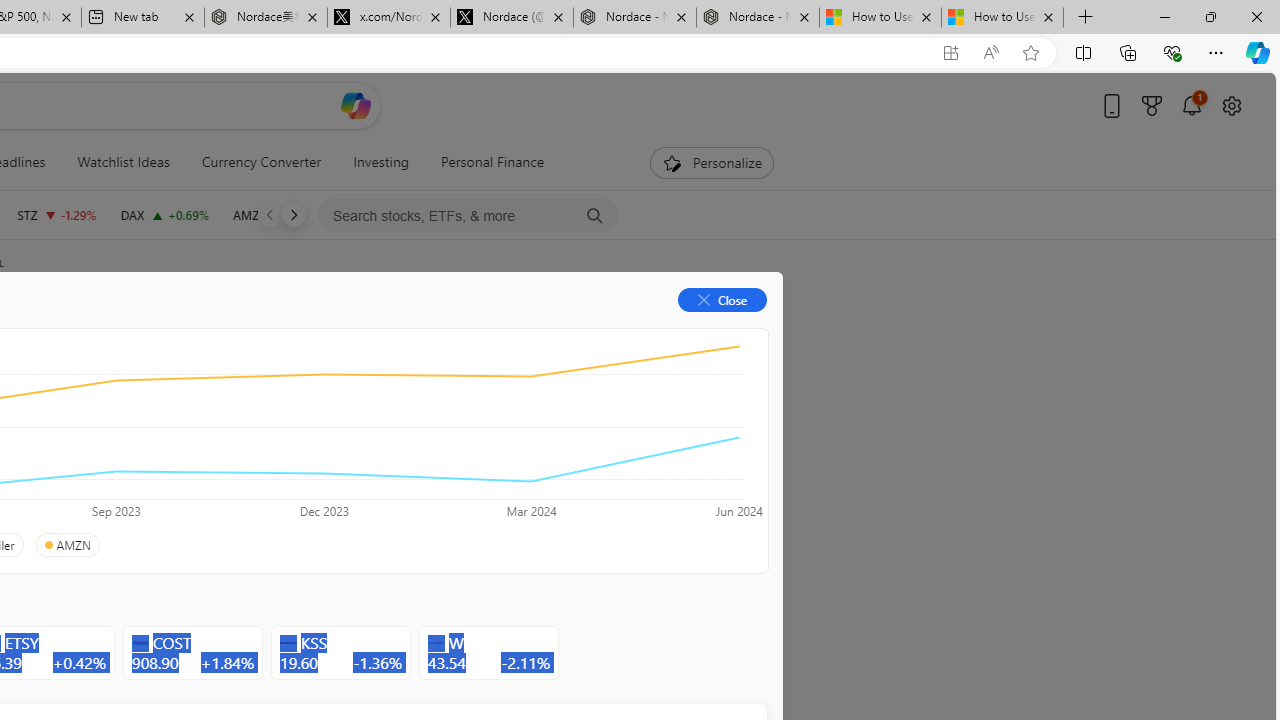 The image size is (1280, 720). I want to click on Personal Finance, so click(493, 162).